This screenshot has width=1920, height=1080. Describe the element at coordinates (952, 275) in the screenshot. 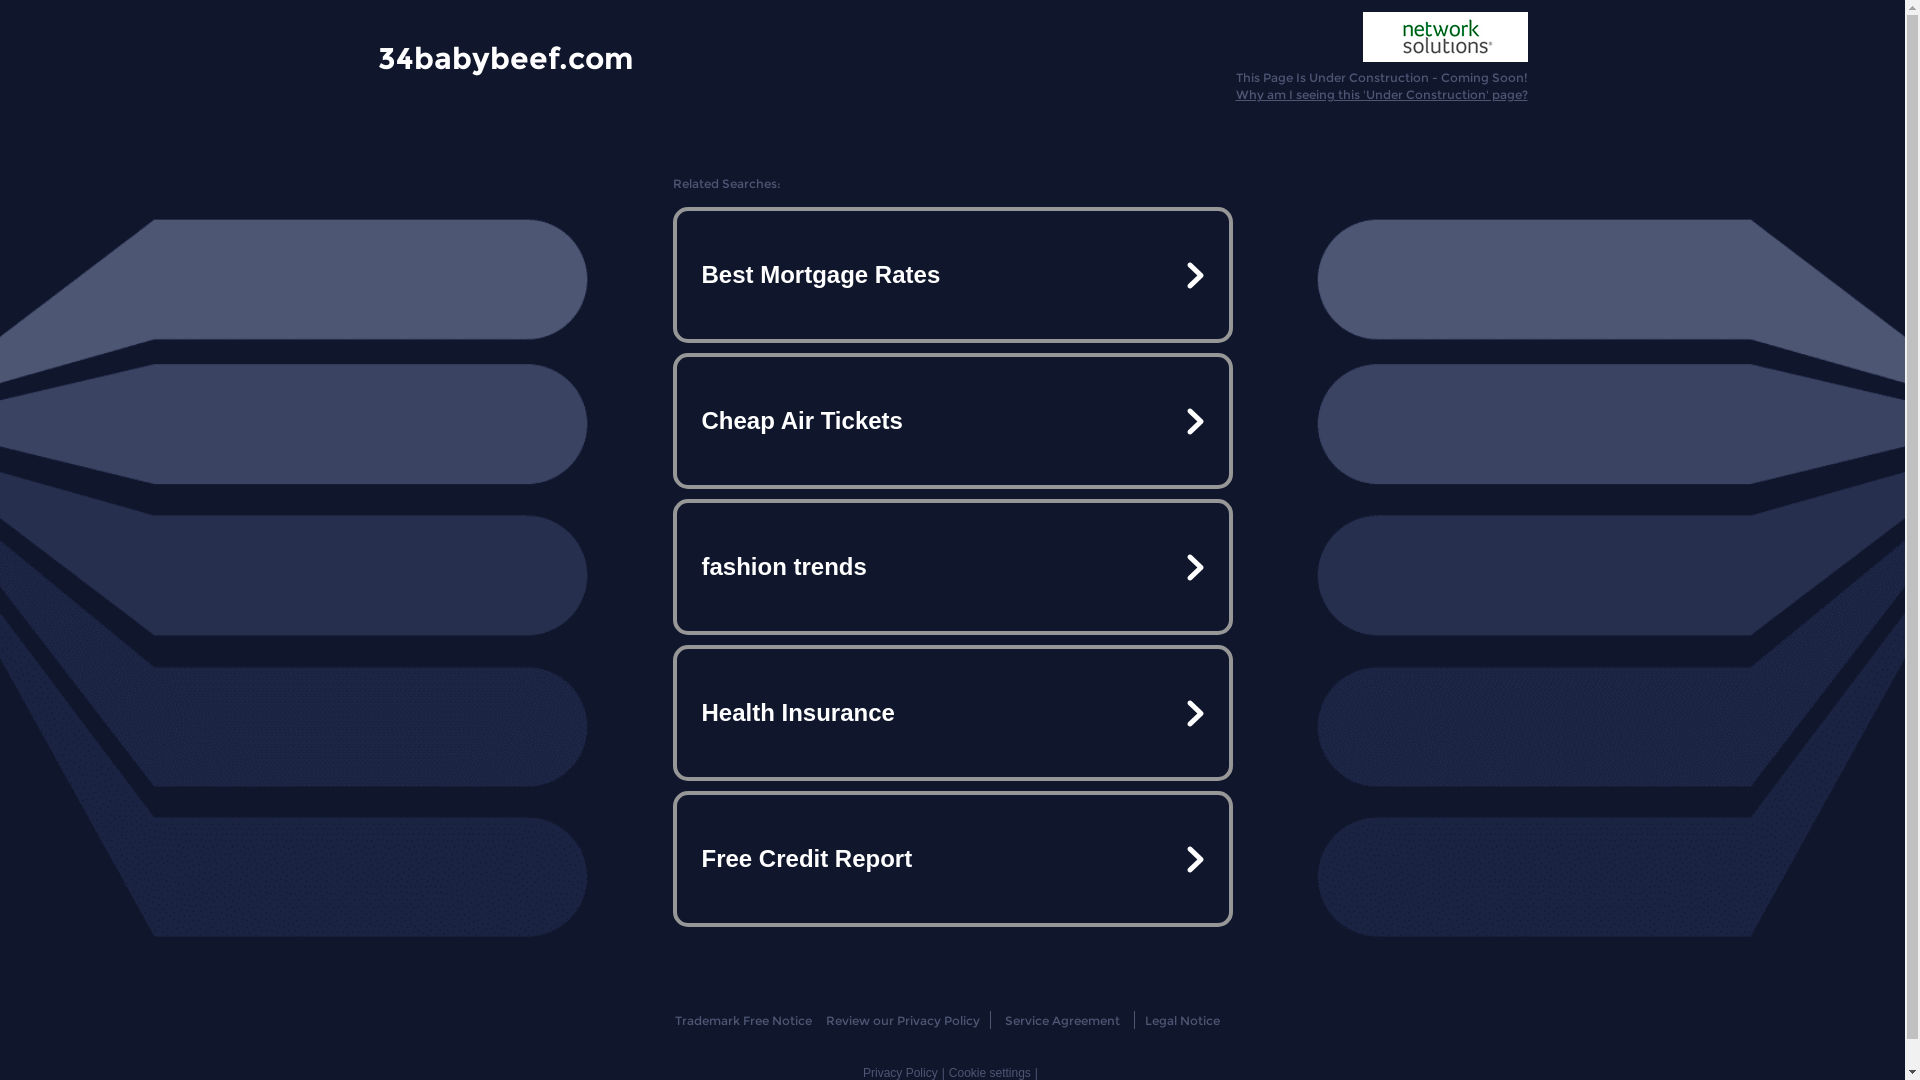

I see `Best Mortgage Rates` at that location.